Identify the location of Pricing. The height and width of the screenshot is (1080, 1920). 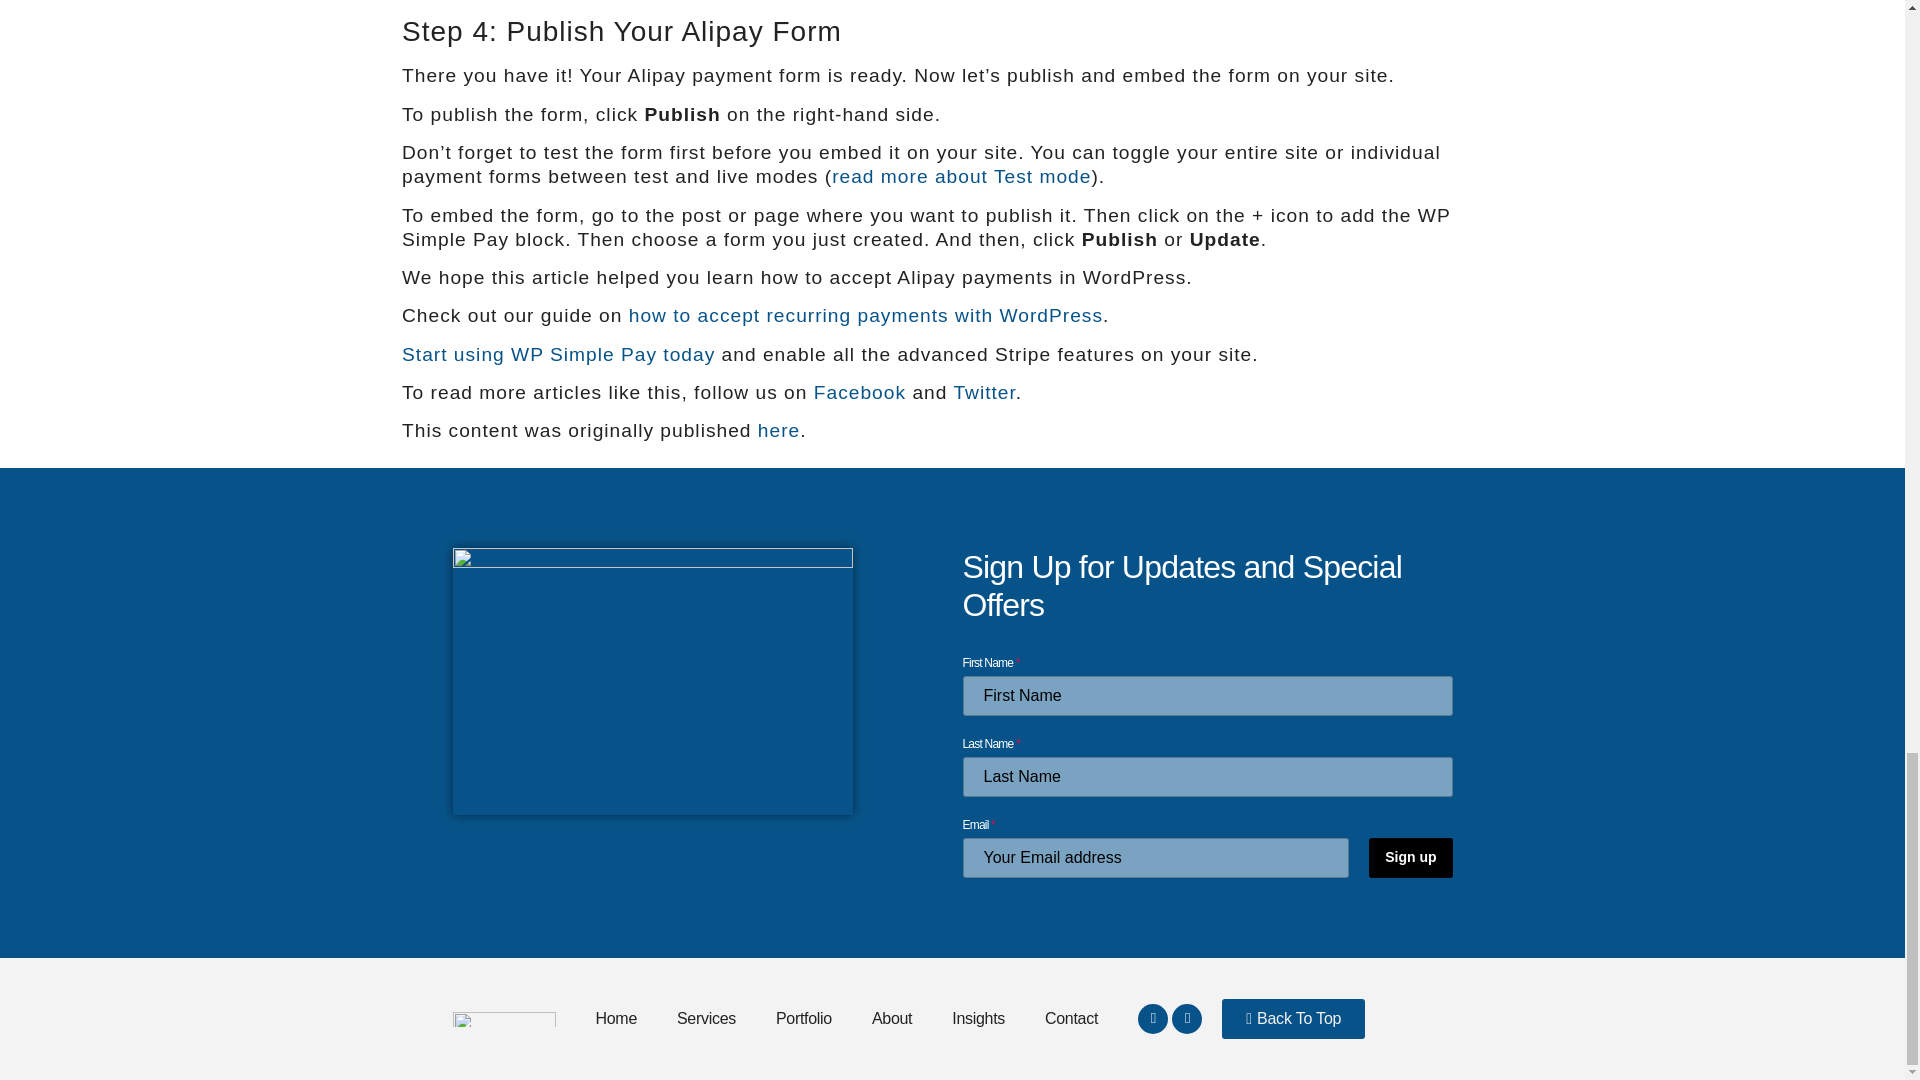
(558, 354).